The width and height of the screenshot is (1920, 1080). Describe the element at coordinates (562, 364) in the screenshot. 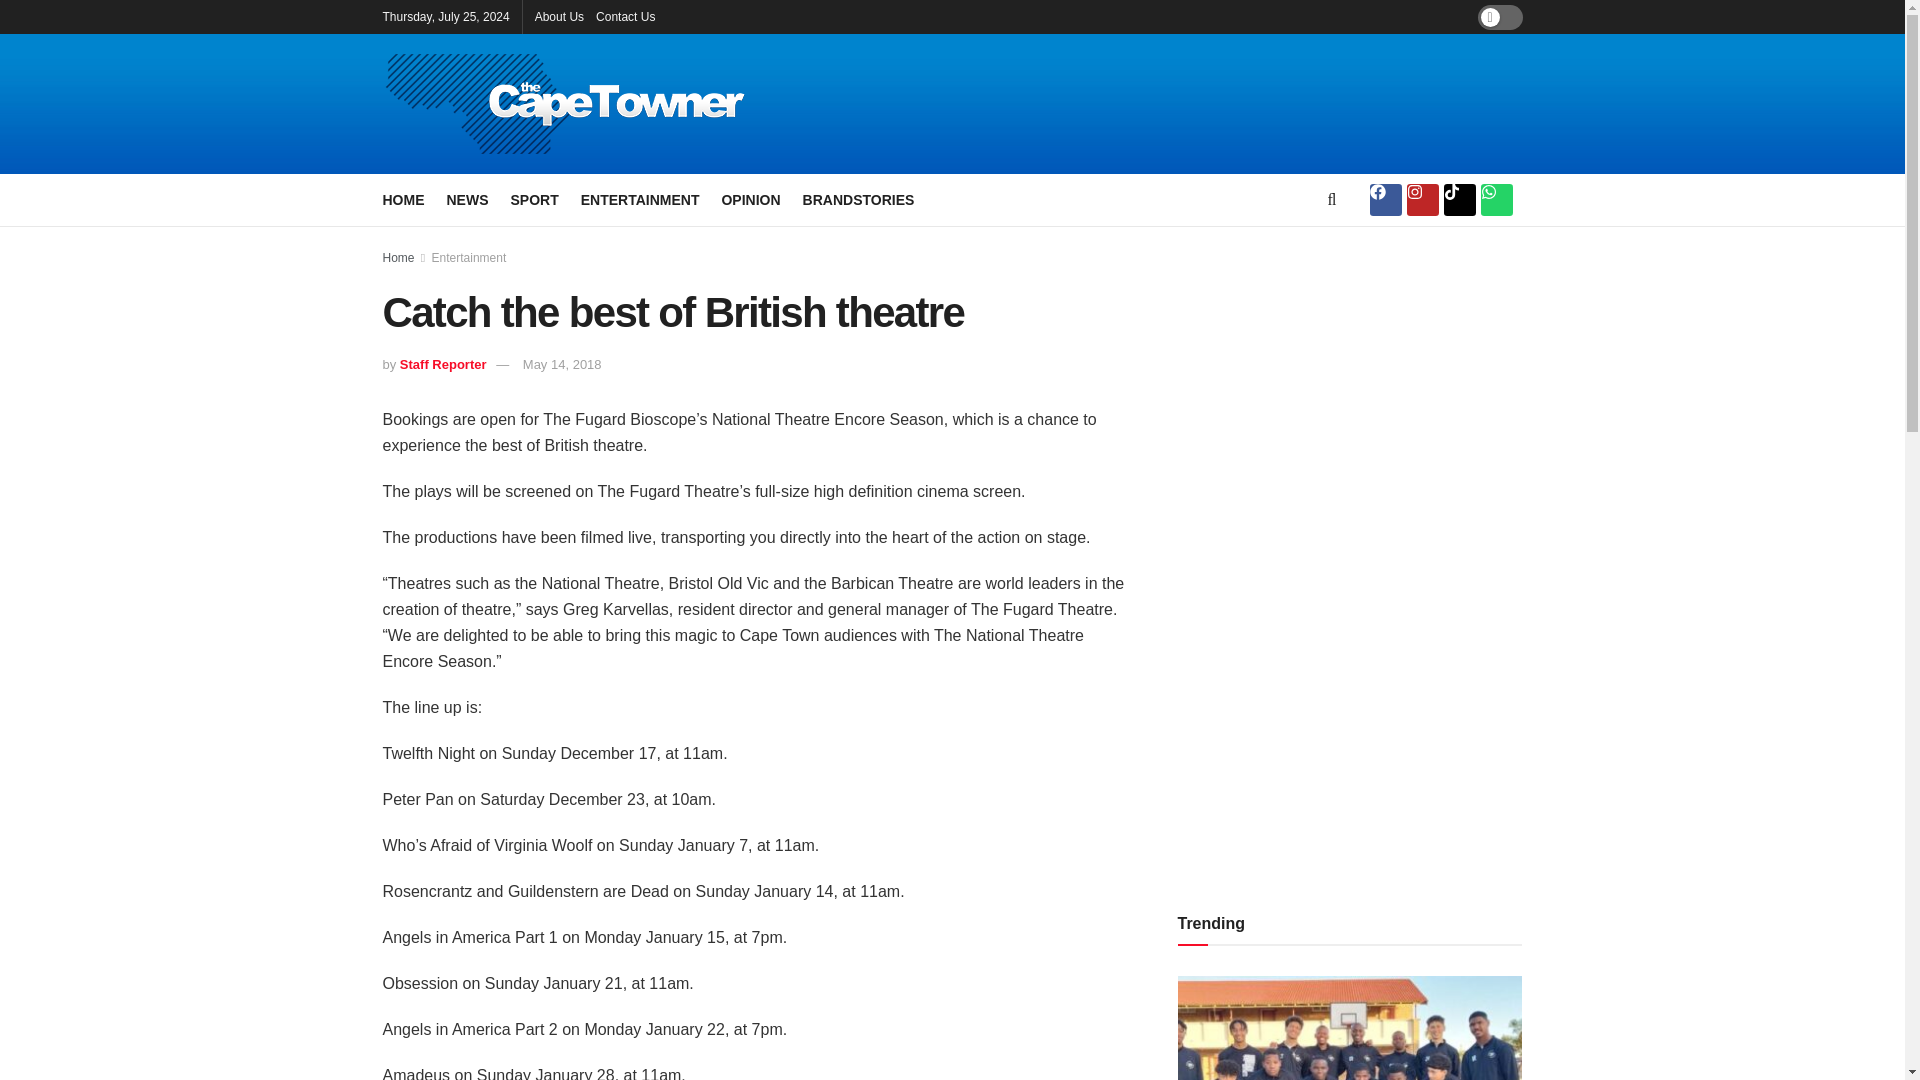

I see `May 14, 2018` at that location.